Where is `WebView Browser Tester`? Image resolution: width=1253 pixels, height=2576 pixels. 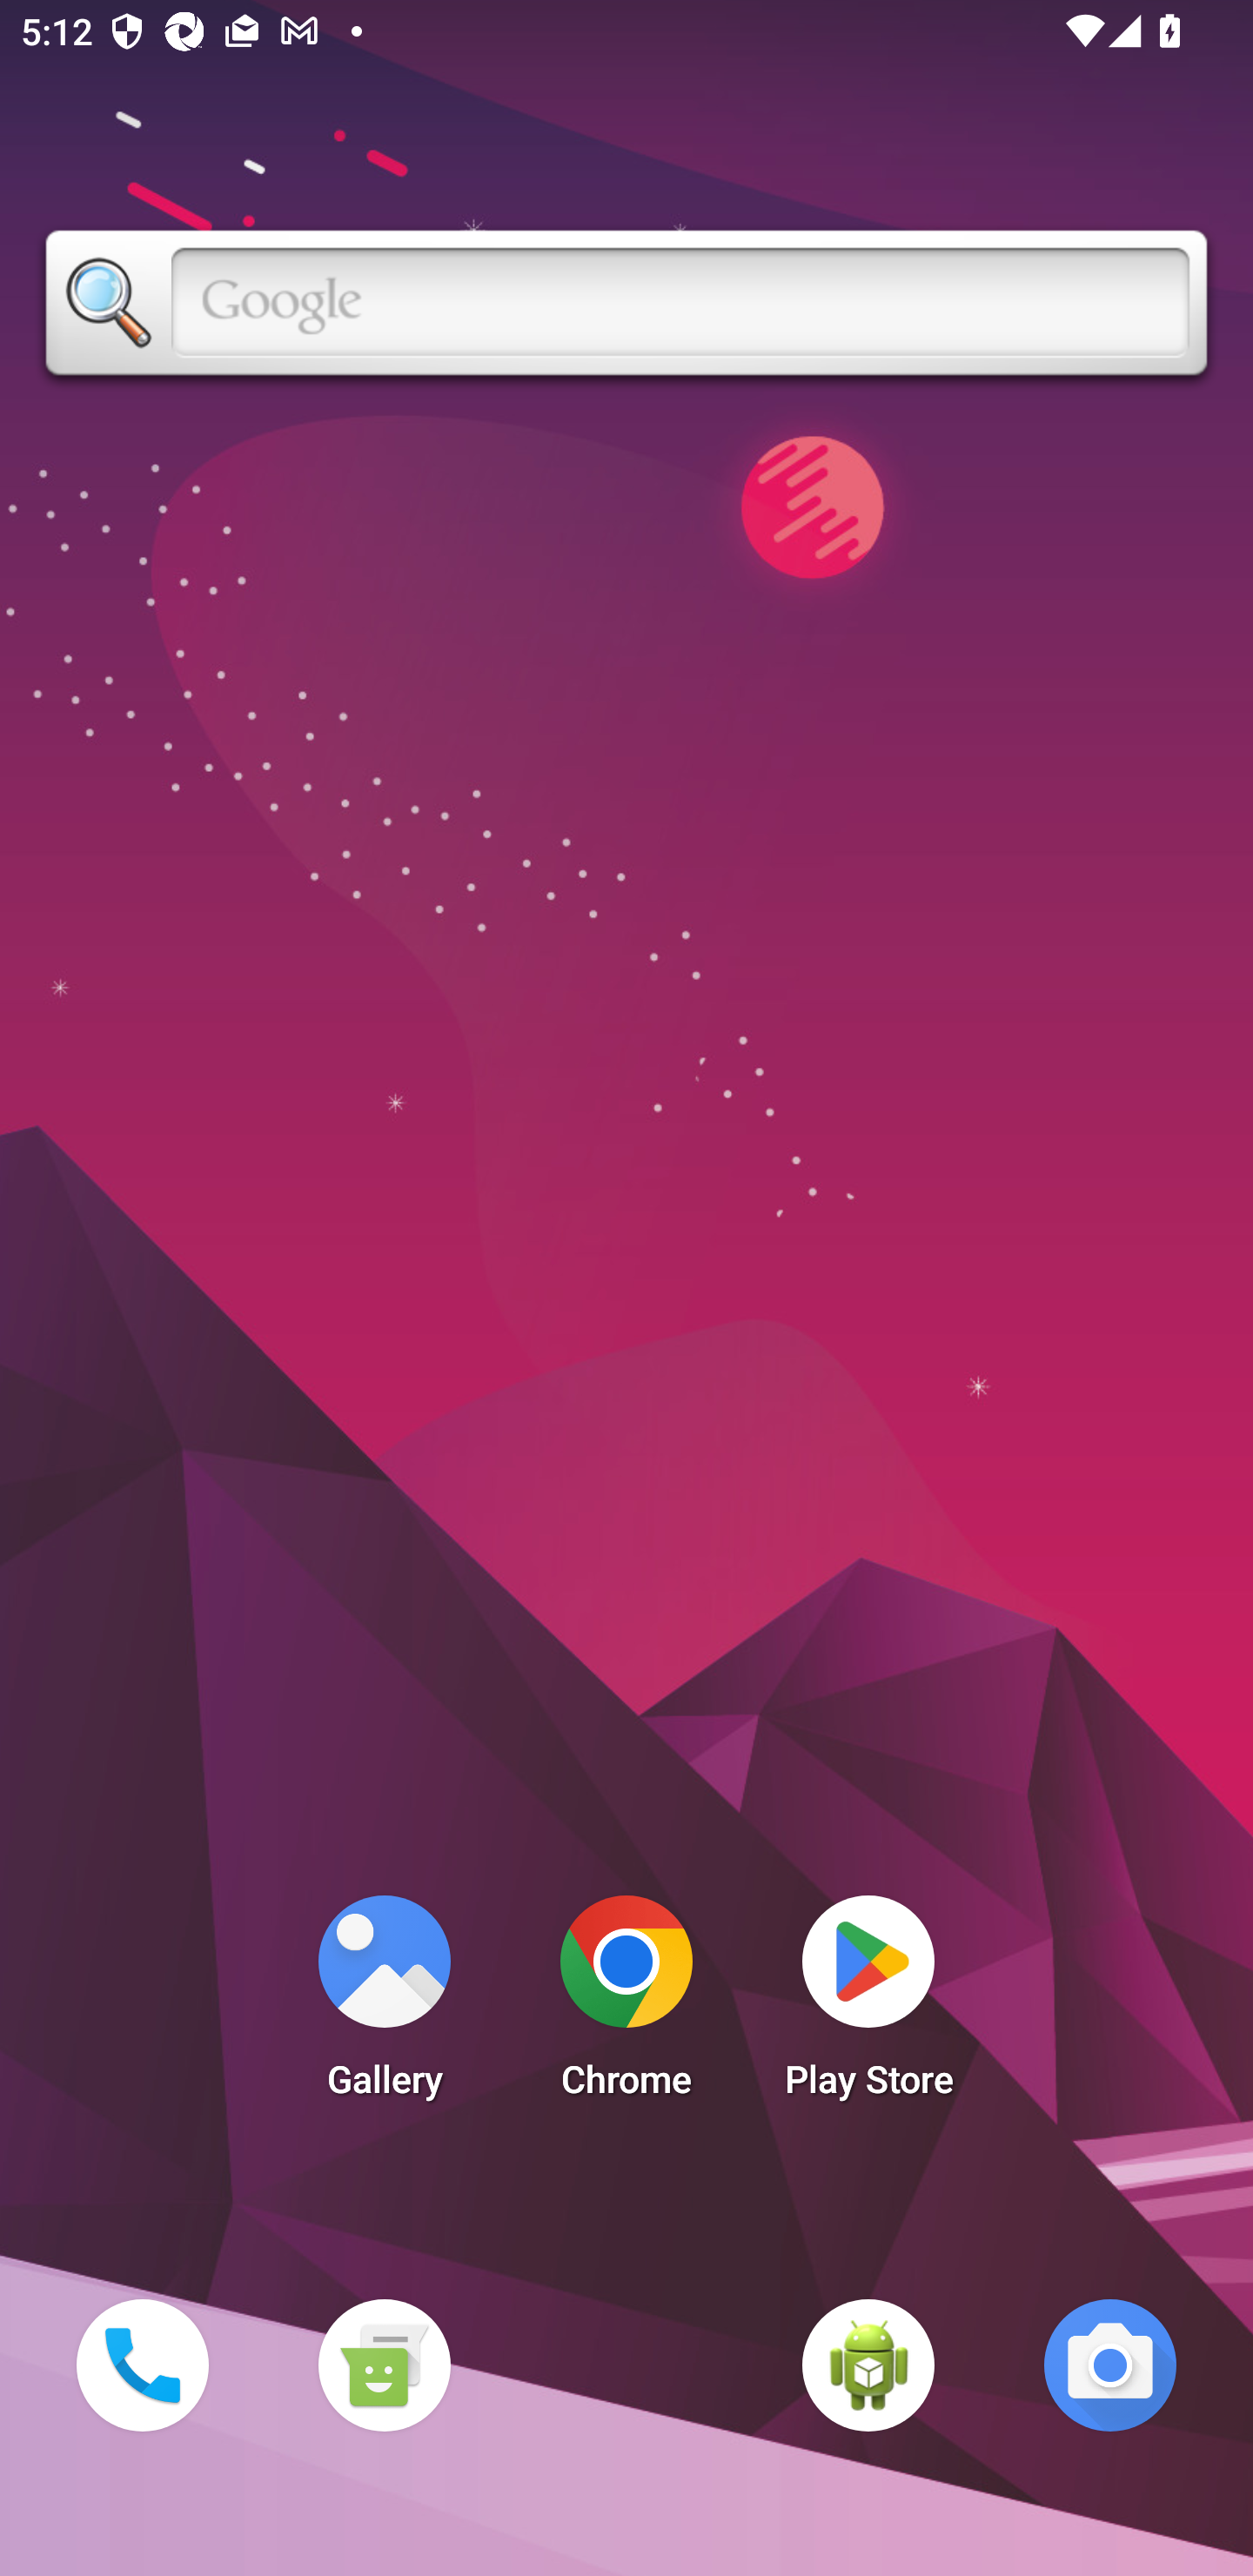 WebView Browser Tester is located at coordinates (868, 2365).